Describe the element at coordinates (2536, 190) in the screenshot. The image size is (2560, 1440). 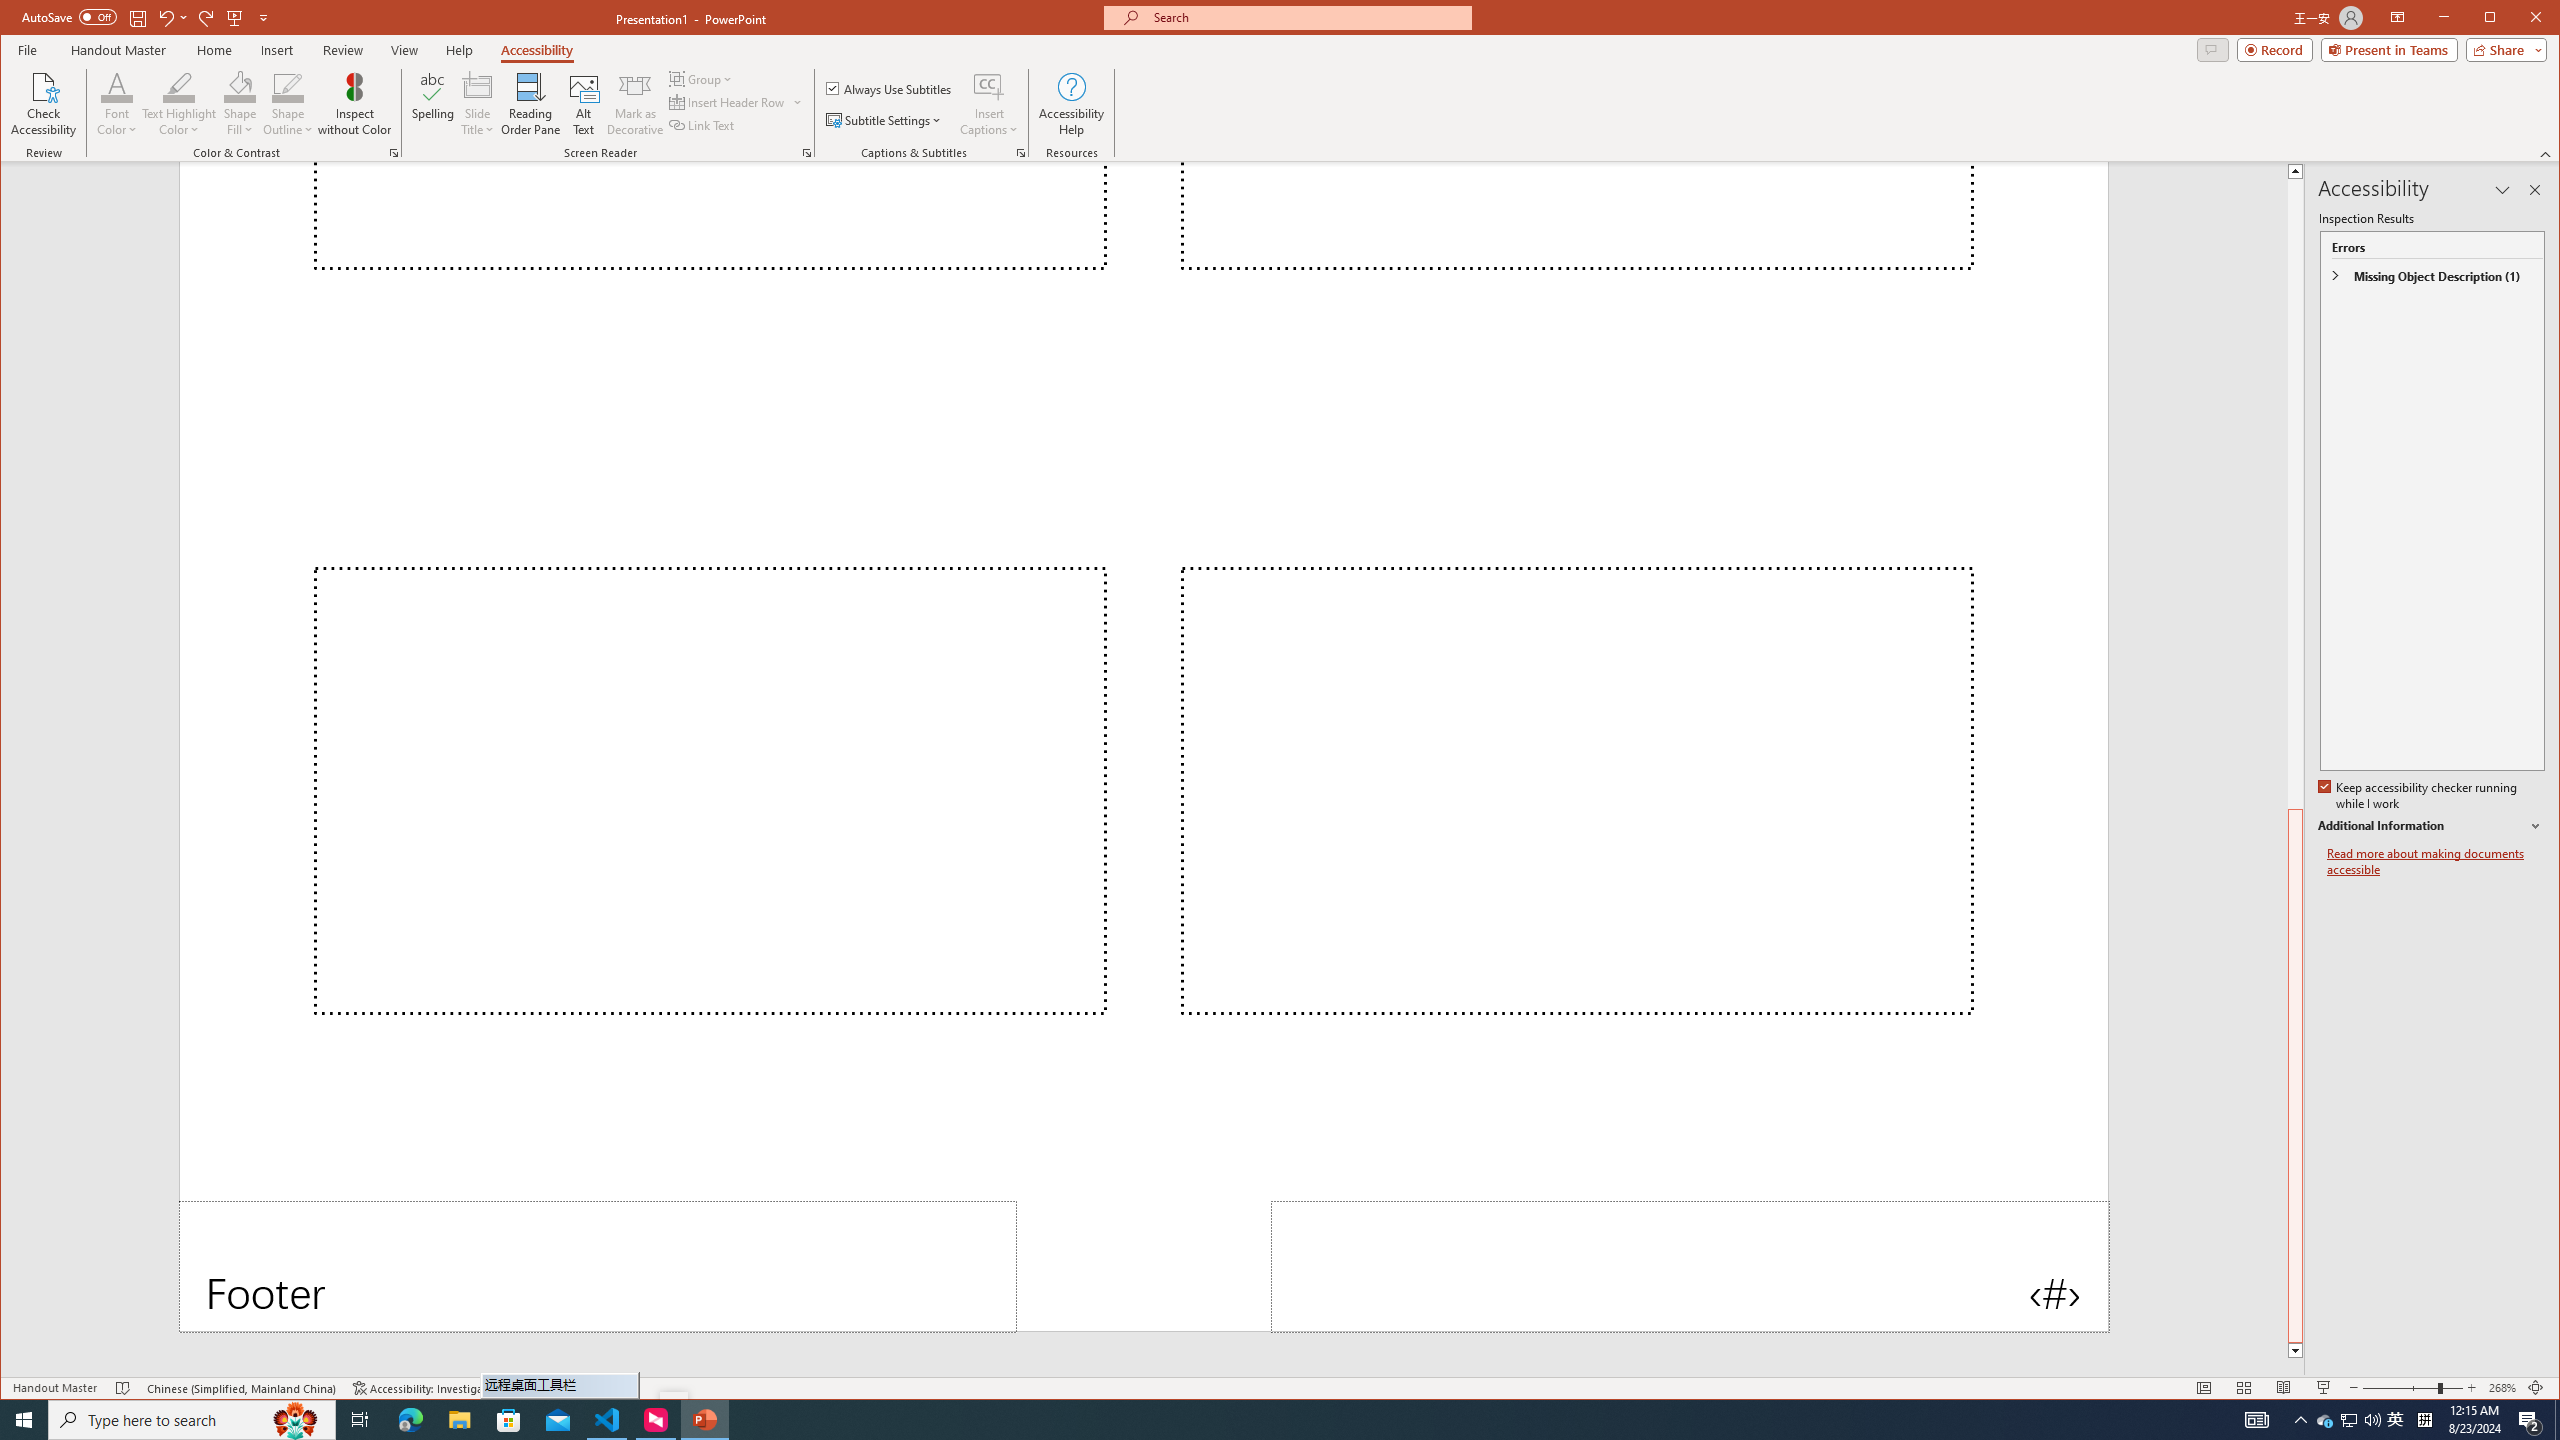
I see `Close pane` at that location.